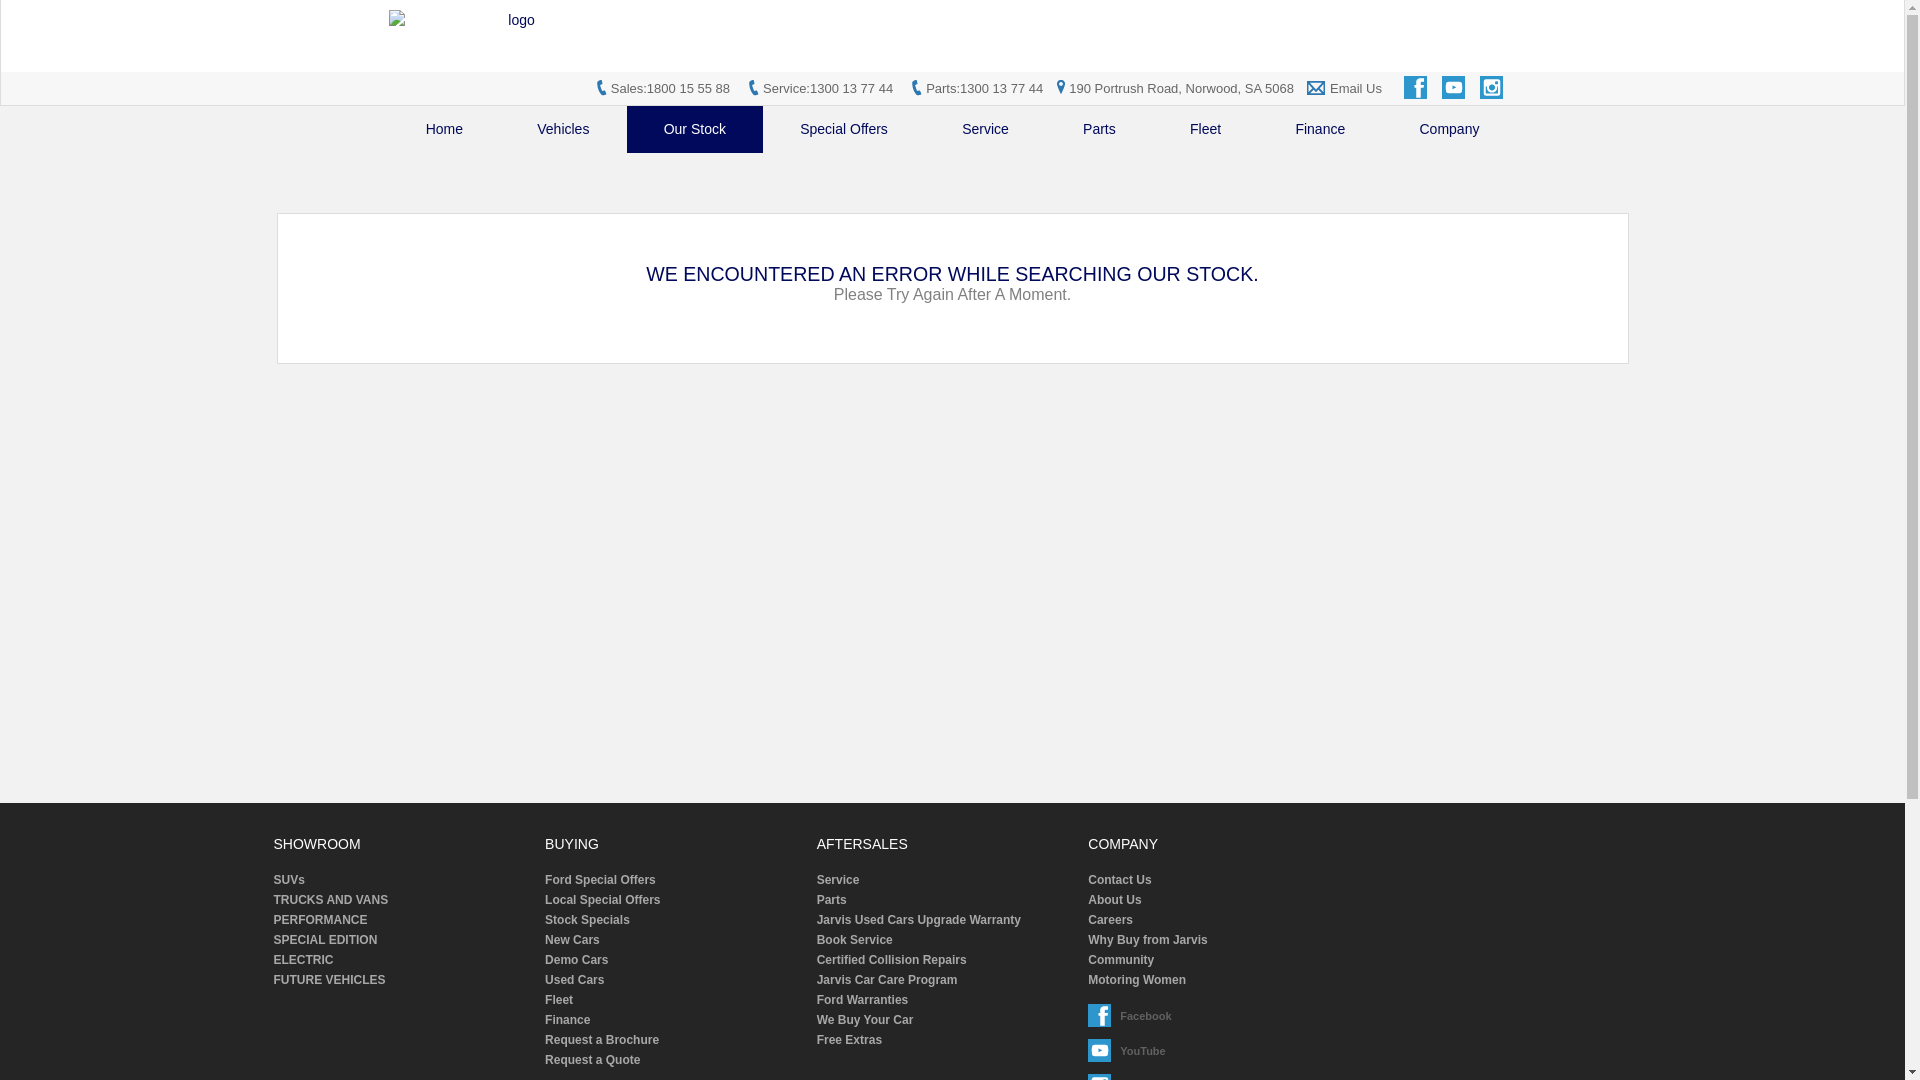 The width and height of the screenshot is (1920, 1080). What do you see at coordinates (444, 130) in the screenshot?
I see `Home` at bounding box center [444, 130].